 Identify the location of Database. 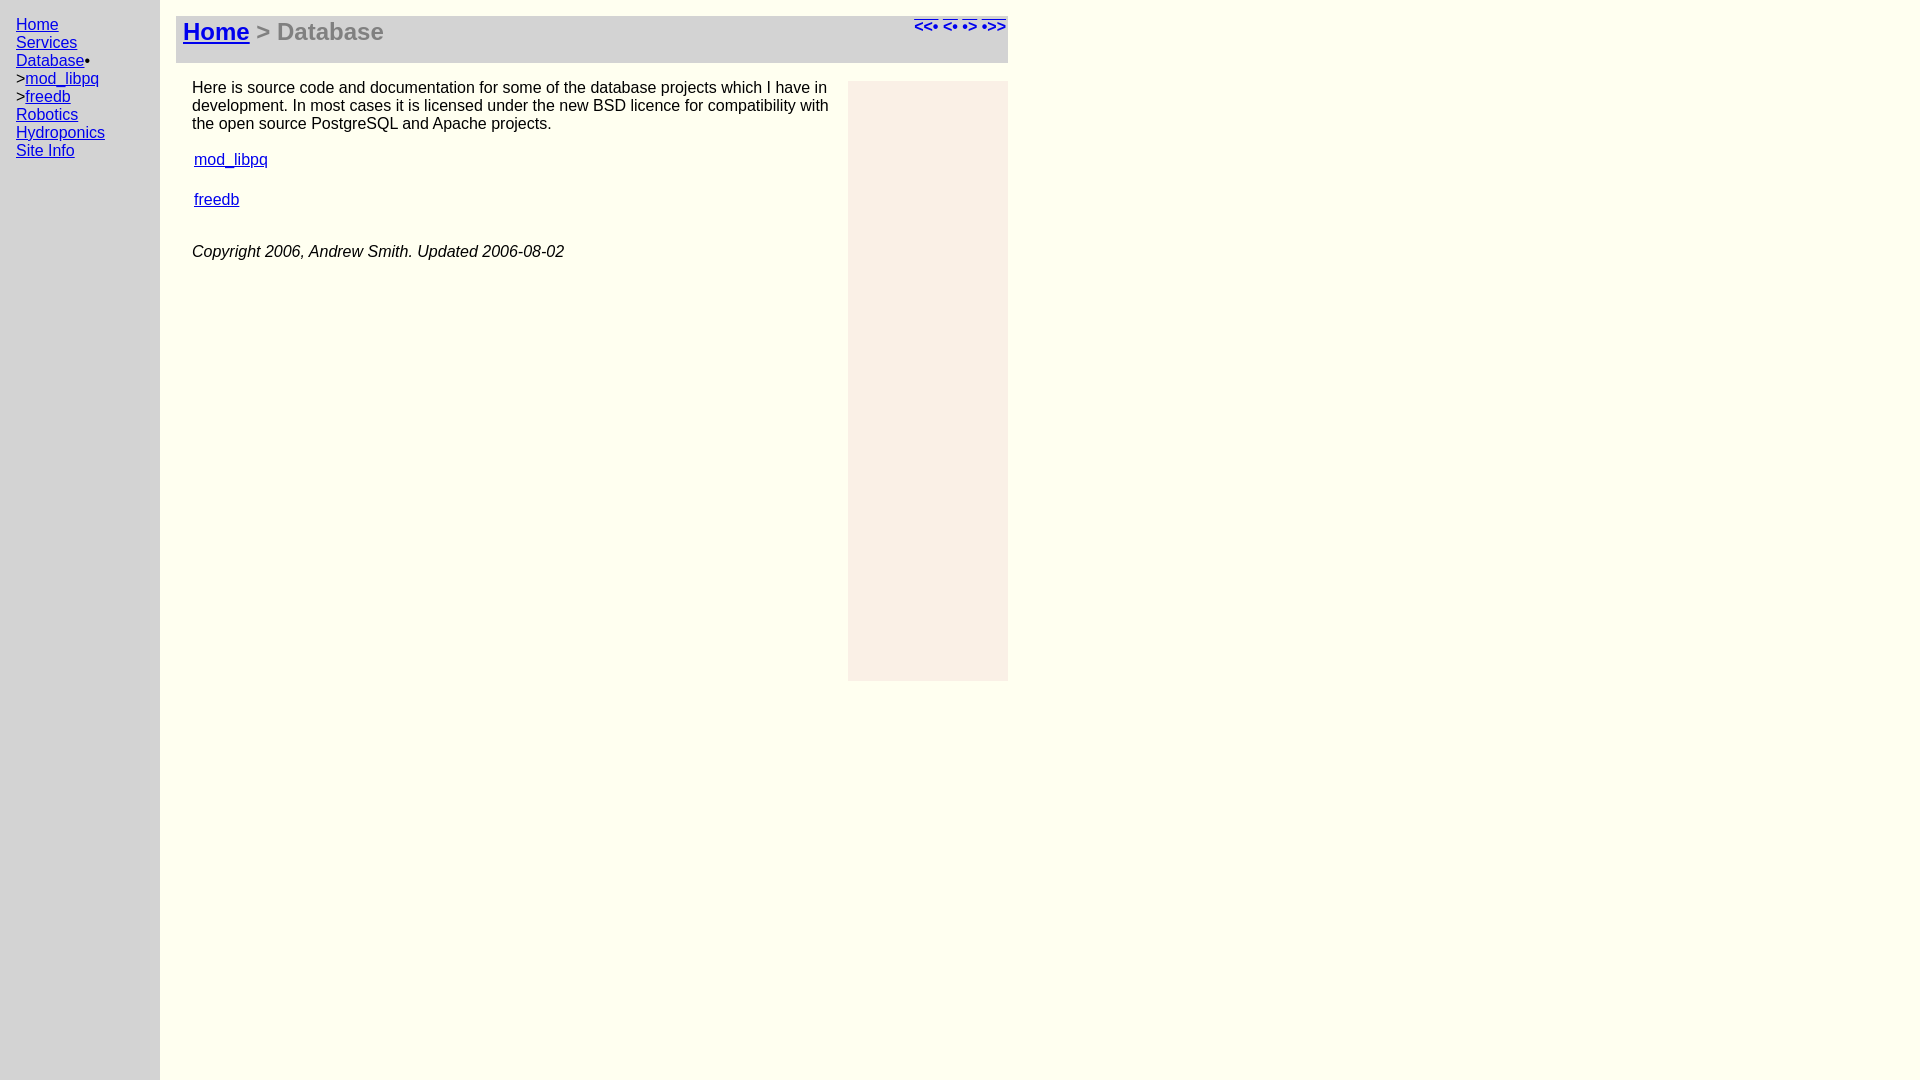
(50, 60).